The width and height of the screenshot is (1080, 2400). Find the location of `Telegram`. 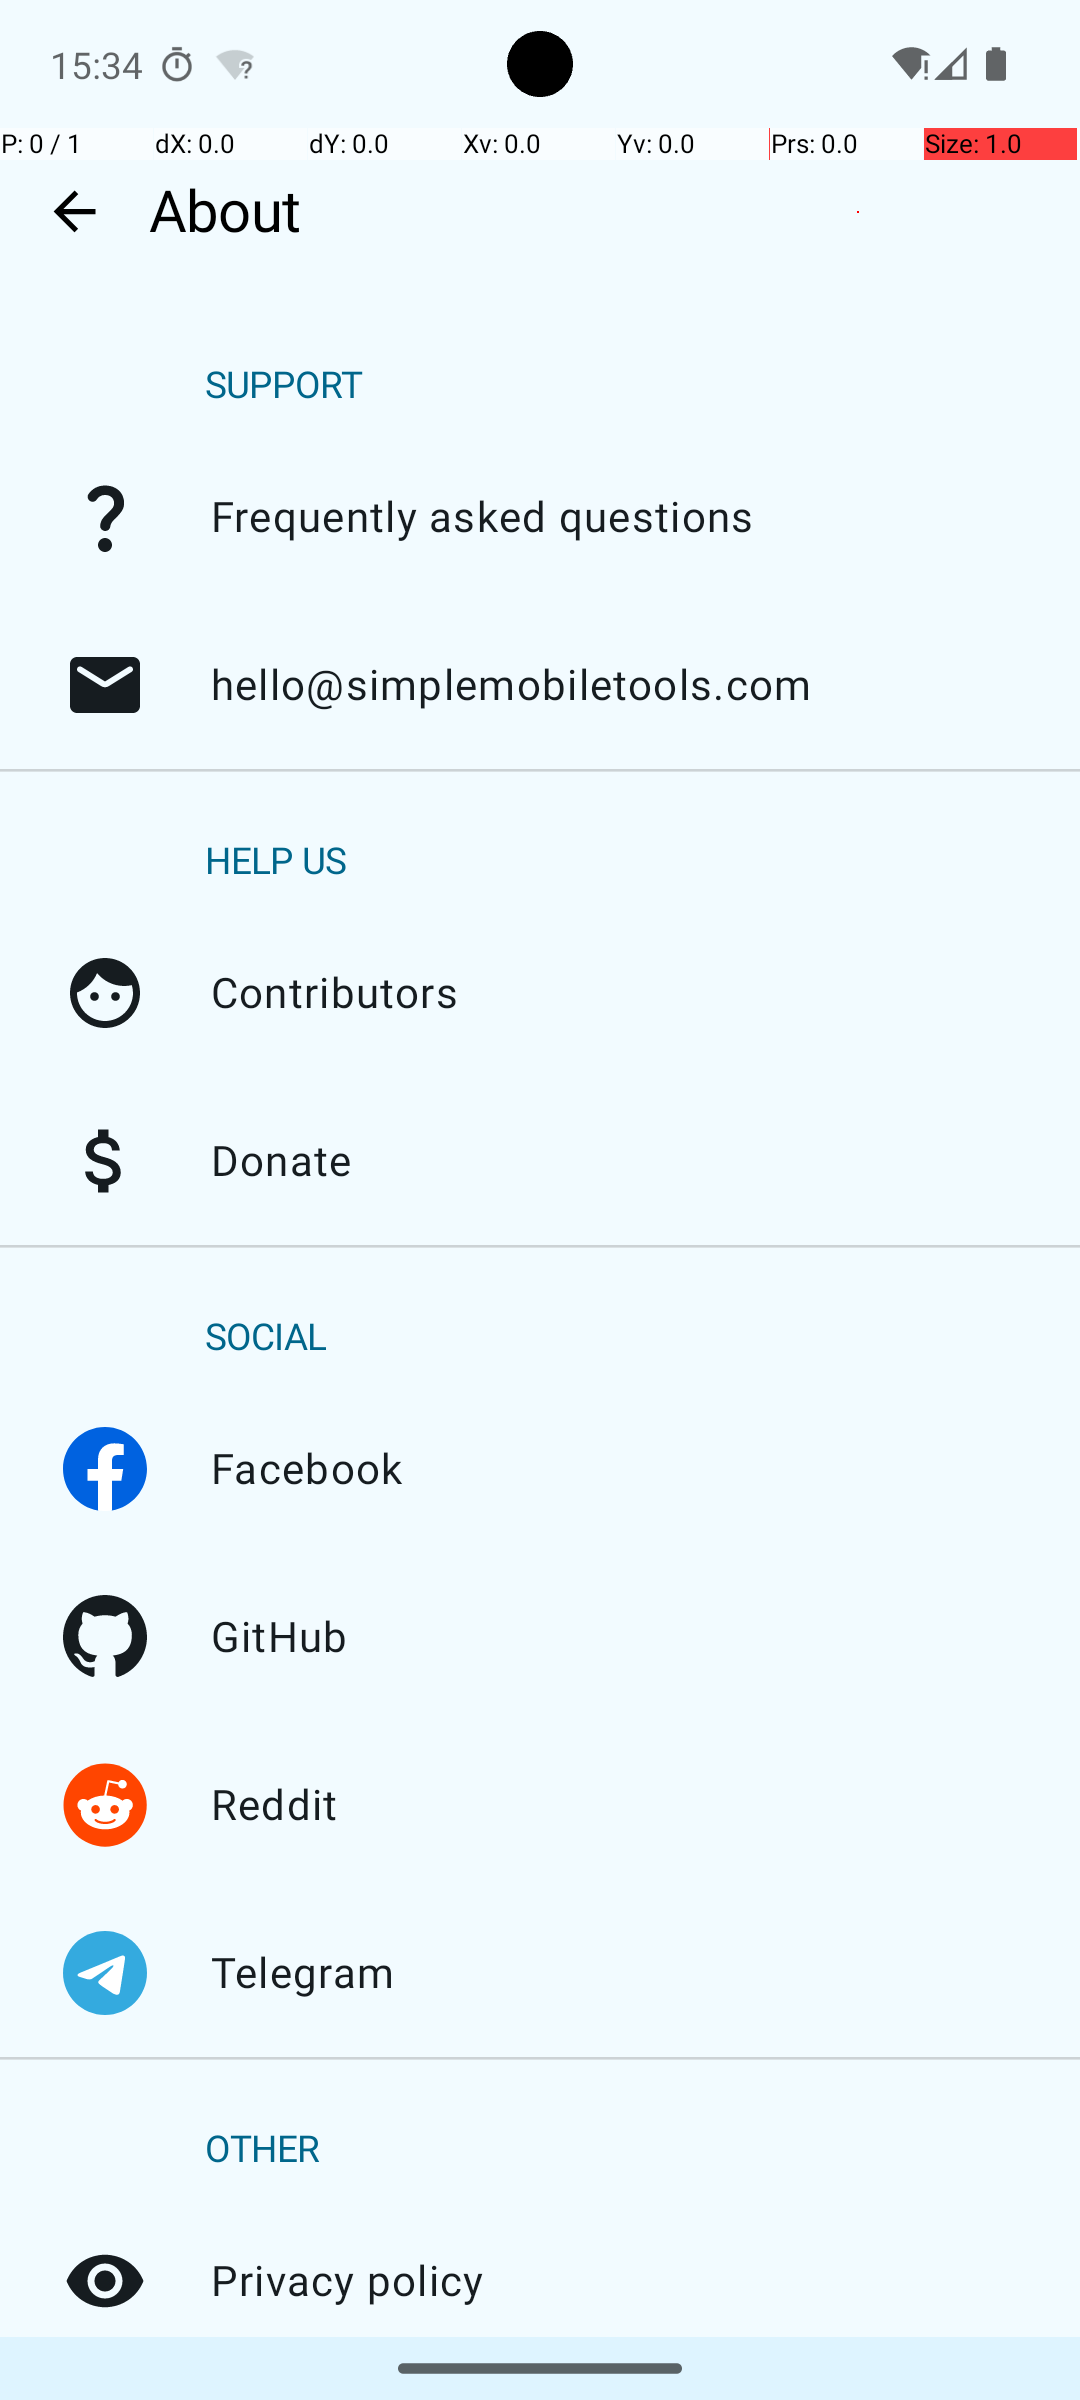

Telegram is located at coordinates (105, 1973).